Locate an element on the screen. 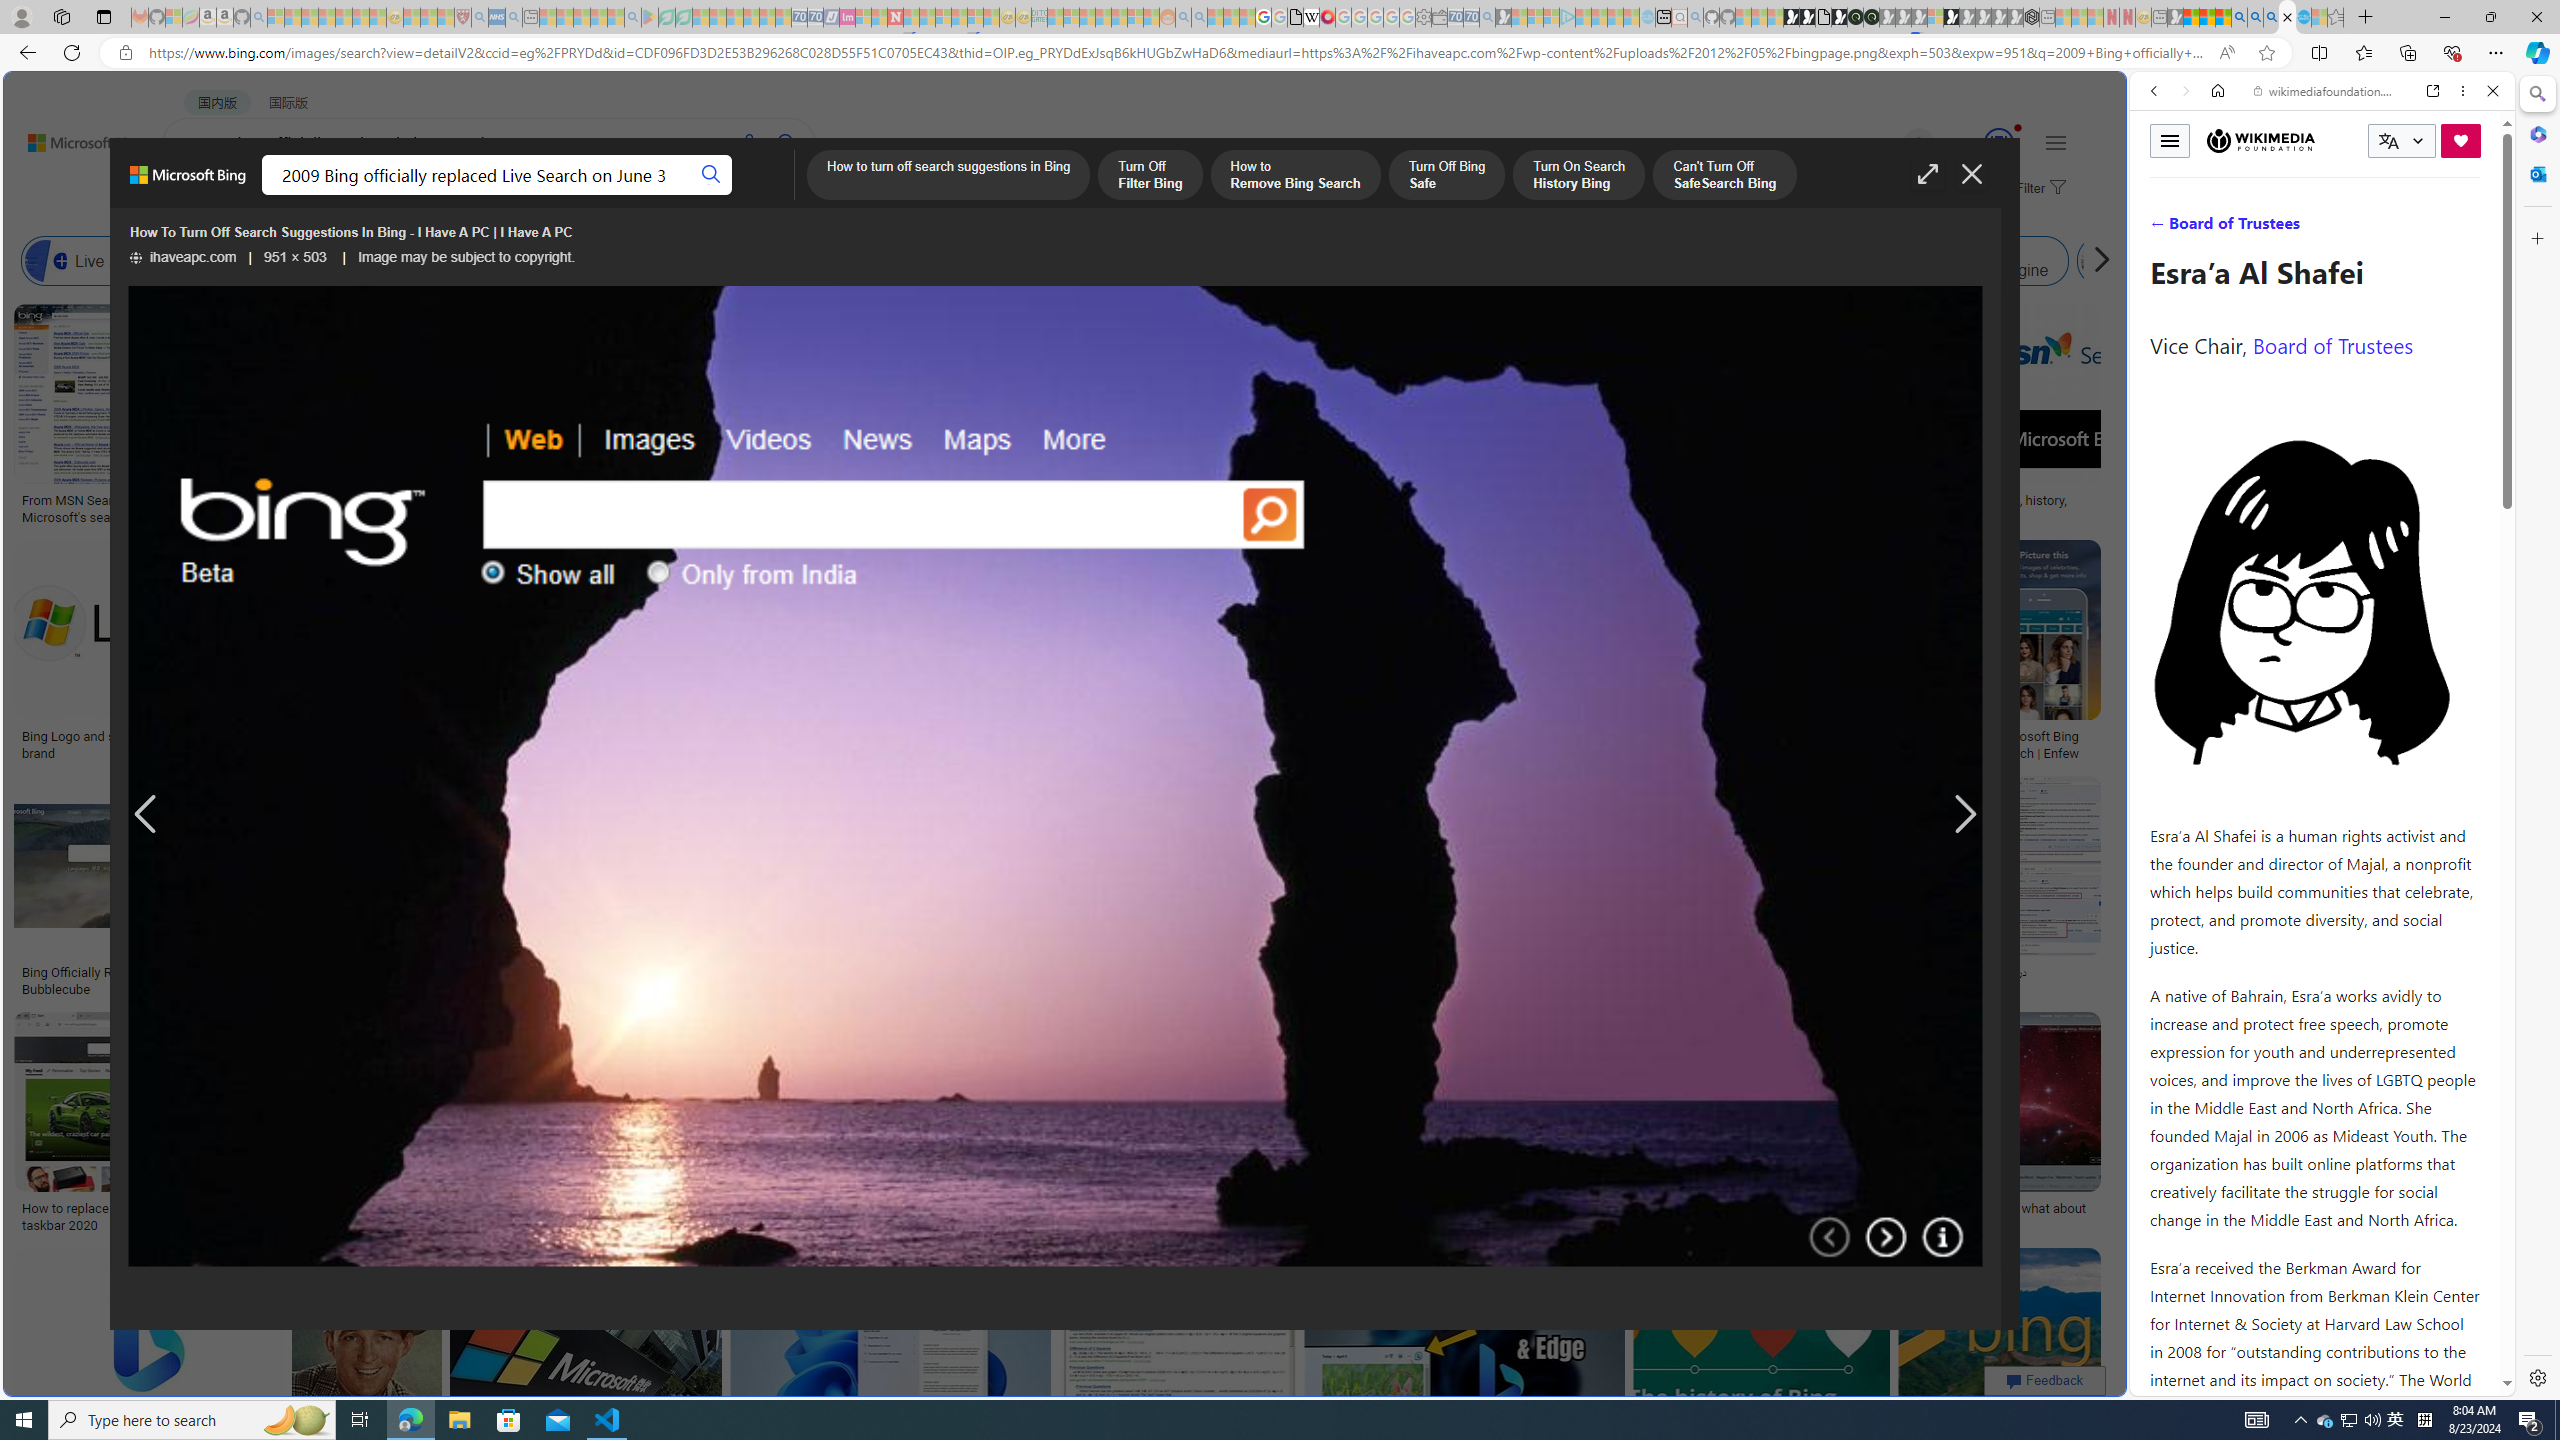 The width and height of the screenshot is (2560, 1440). Turn Off Filter Bing is located at coordinates (1150, 176).